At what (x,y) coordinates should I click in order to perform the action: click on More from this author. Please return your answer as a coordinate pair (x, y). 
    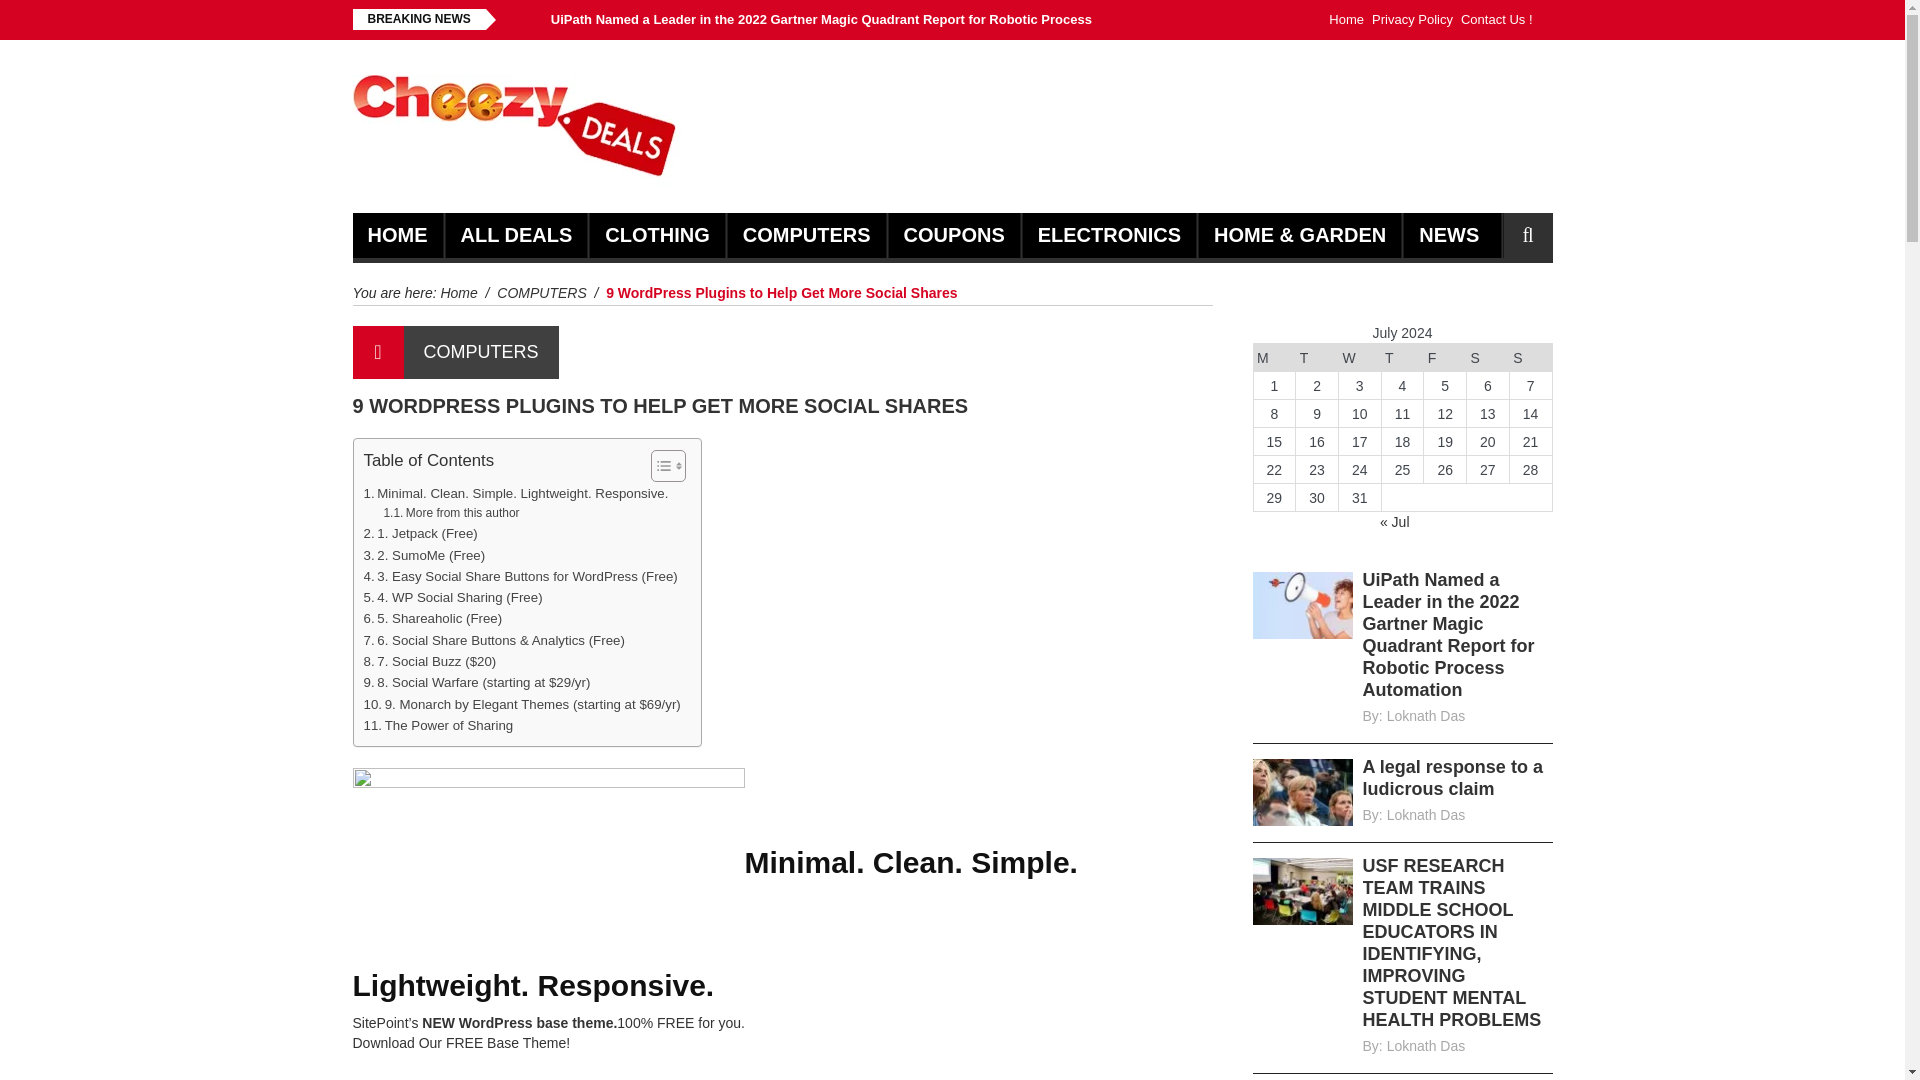
    Looking at the image, I should click on (450, 513).